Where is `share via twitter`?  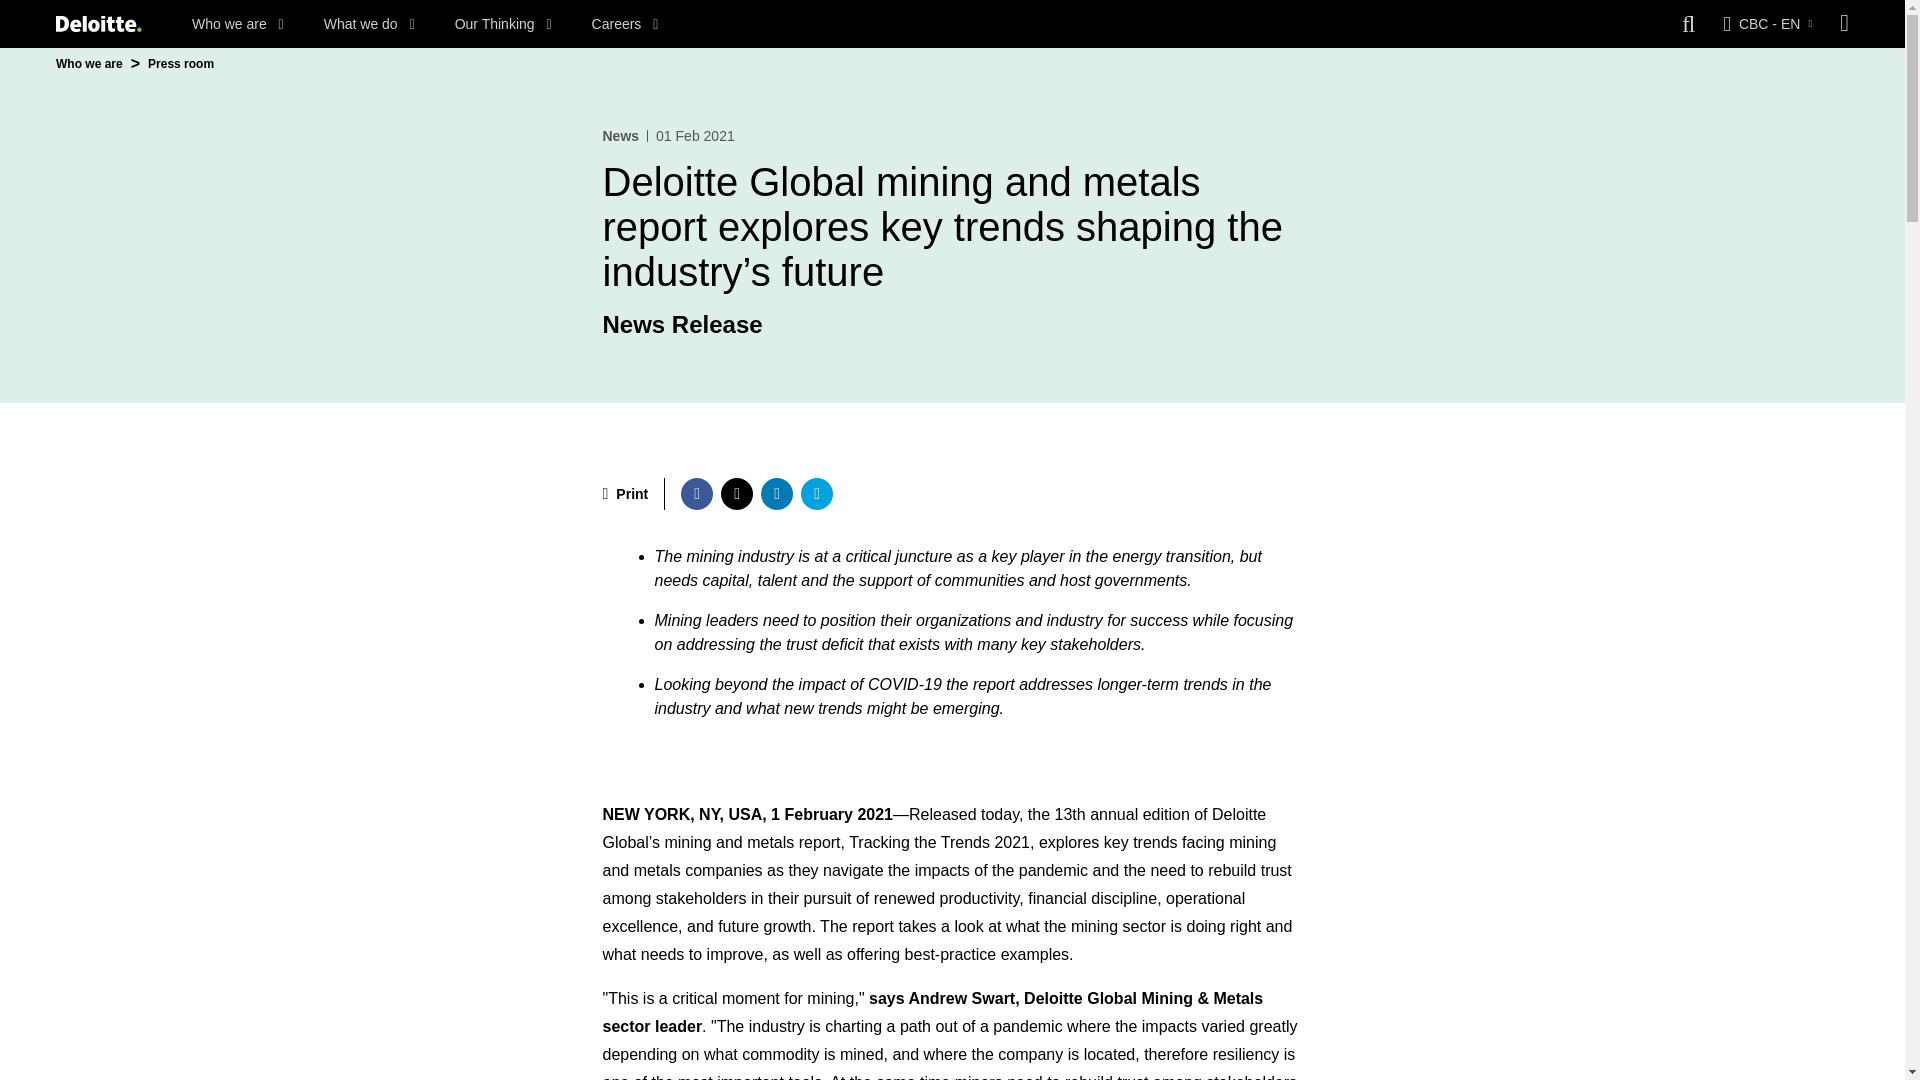 share via twitter is located at coordinates (736, 494).